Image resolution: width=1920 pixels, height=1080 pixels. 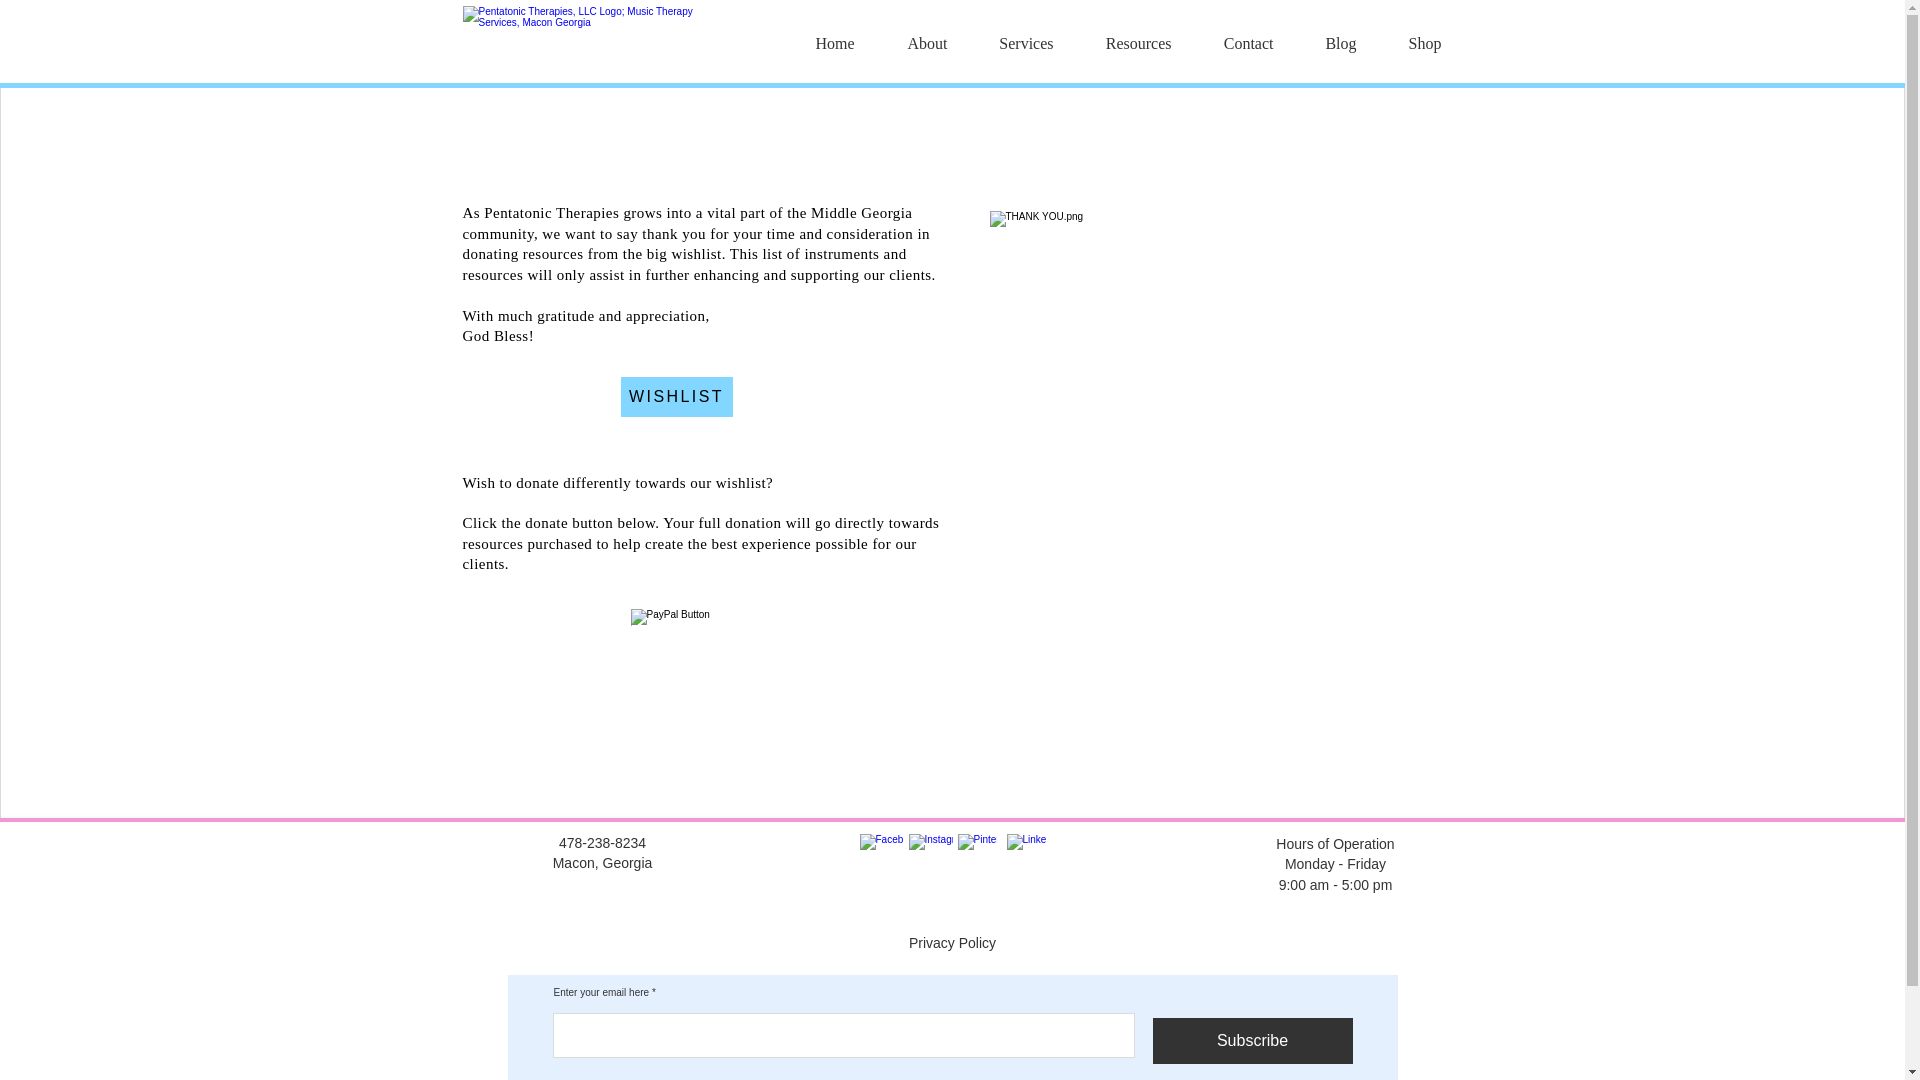 What do you see at coordinates (1414, 44) in the screenshot?
I see `Shop` at bounding box center [1414, 44].